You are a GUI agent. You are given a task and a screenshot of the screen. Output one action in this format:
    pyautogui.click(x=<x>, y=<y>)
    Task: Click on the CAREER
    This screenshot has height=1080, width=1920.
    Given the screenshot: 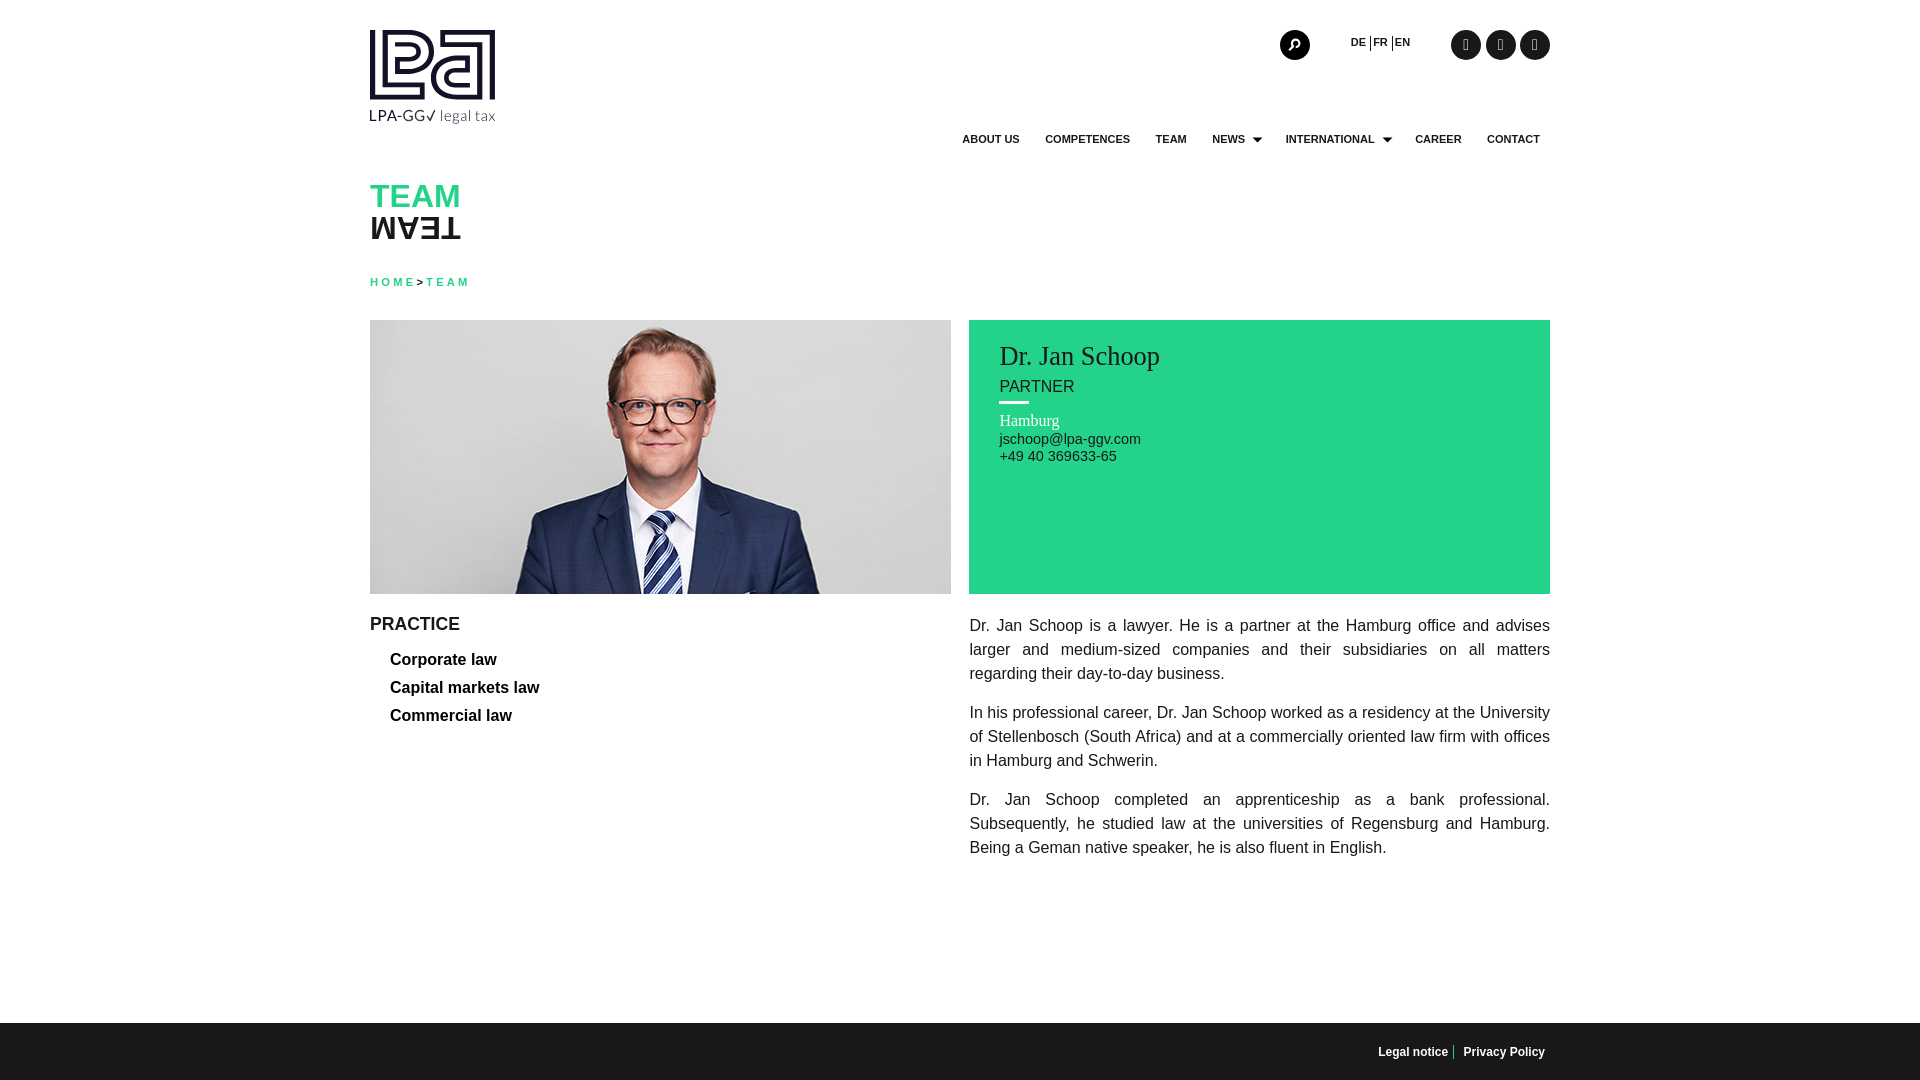 What is the action you would take?
    pyautogui.click(x=1436, y=139)
    